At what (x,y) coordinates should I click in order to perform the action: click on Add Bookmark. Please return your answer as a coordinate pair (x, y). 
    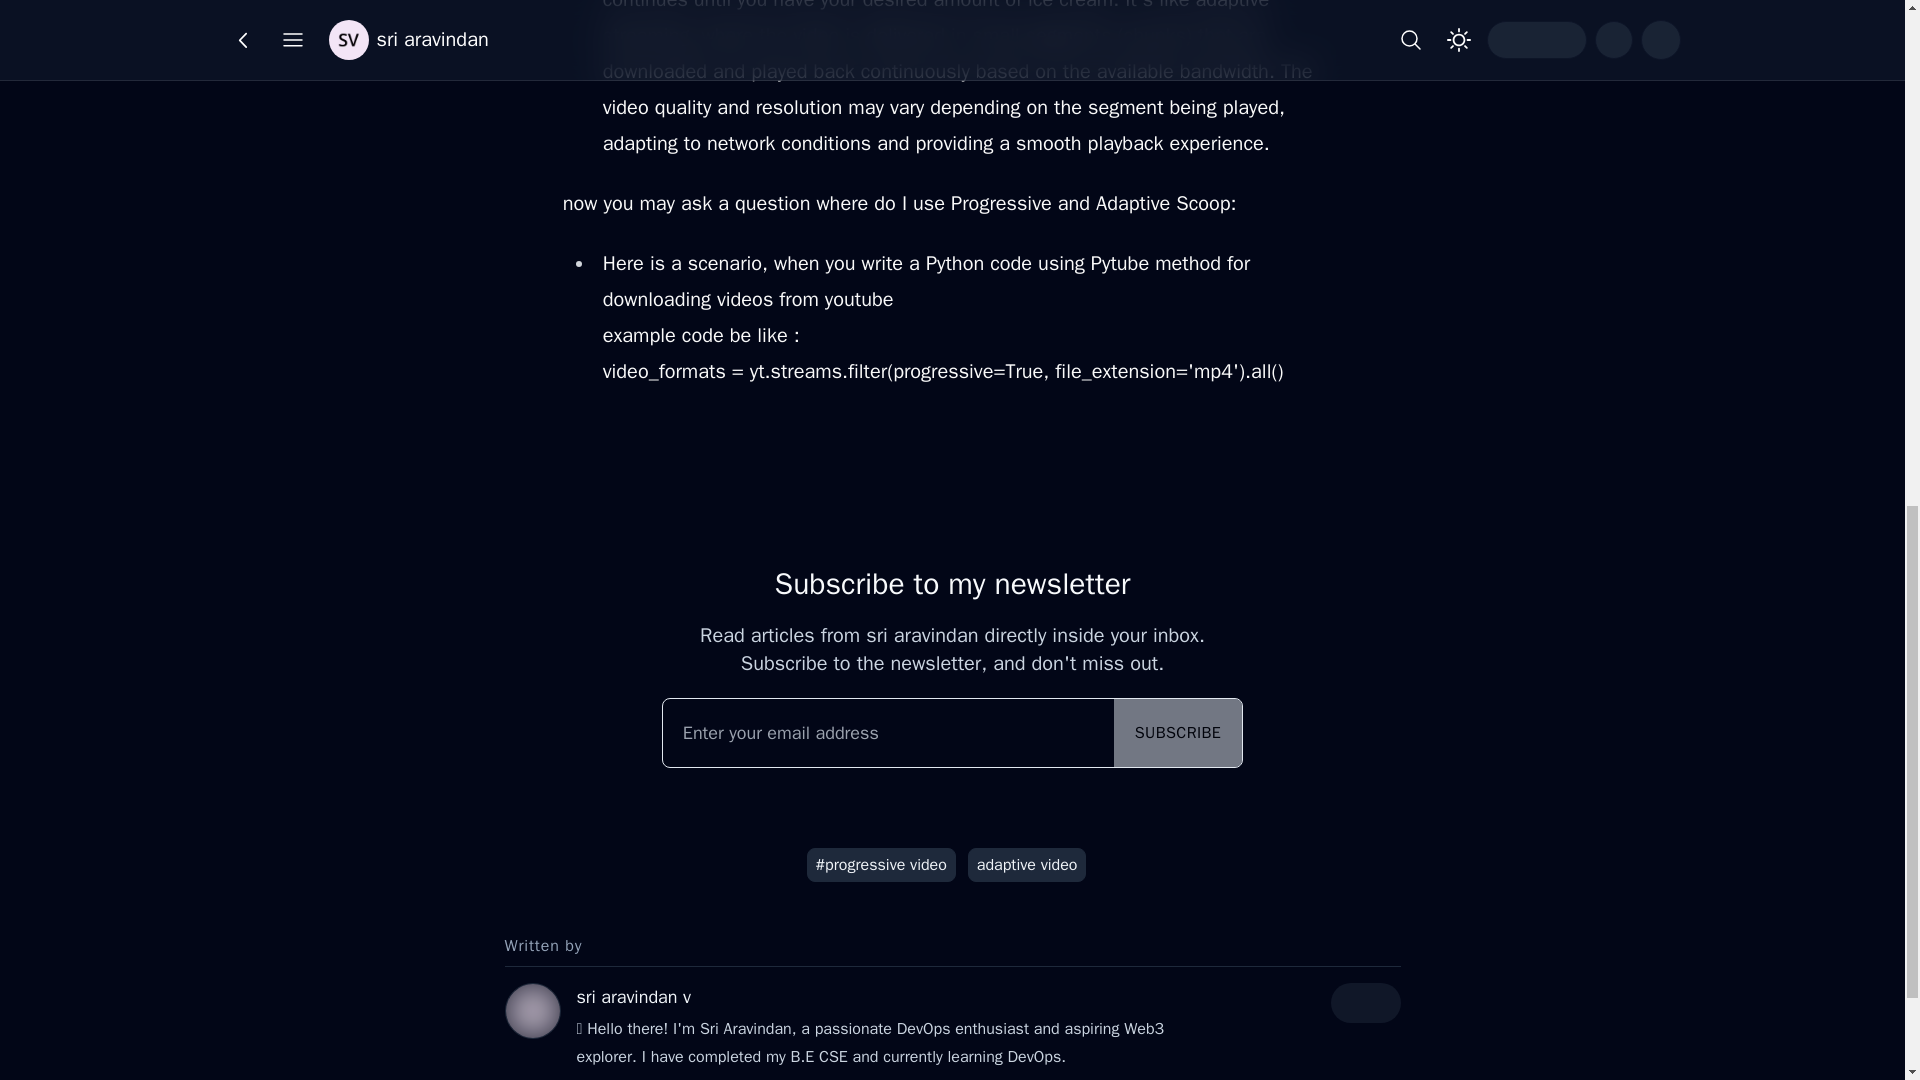
    Looking at the image, I should click on (989, 31).